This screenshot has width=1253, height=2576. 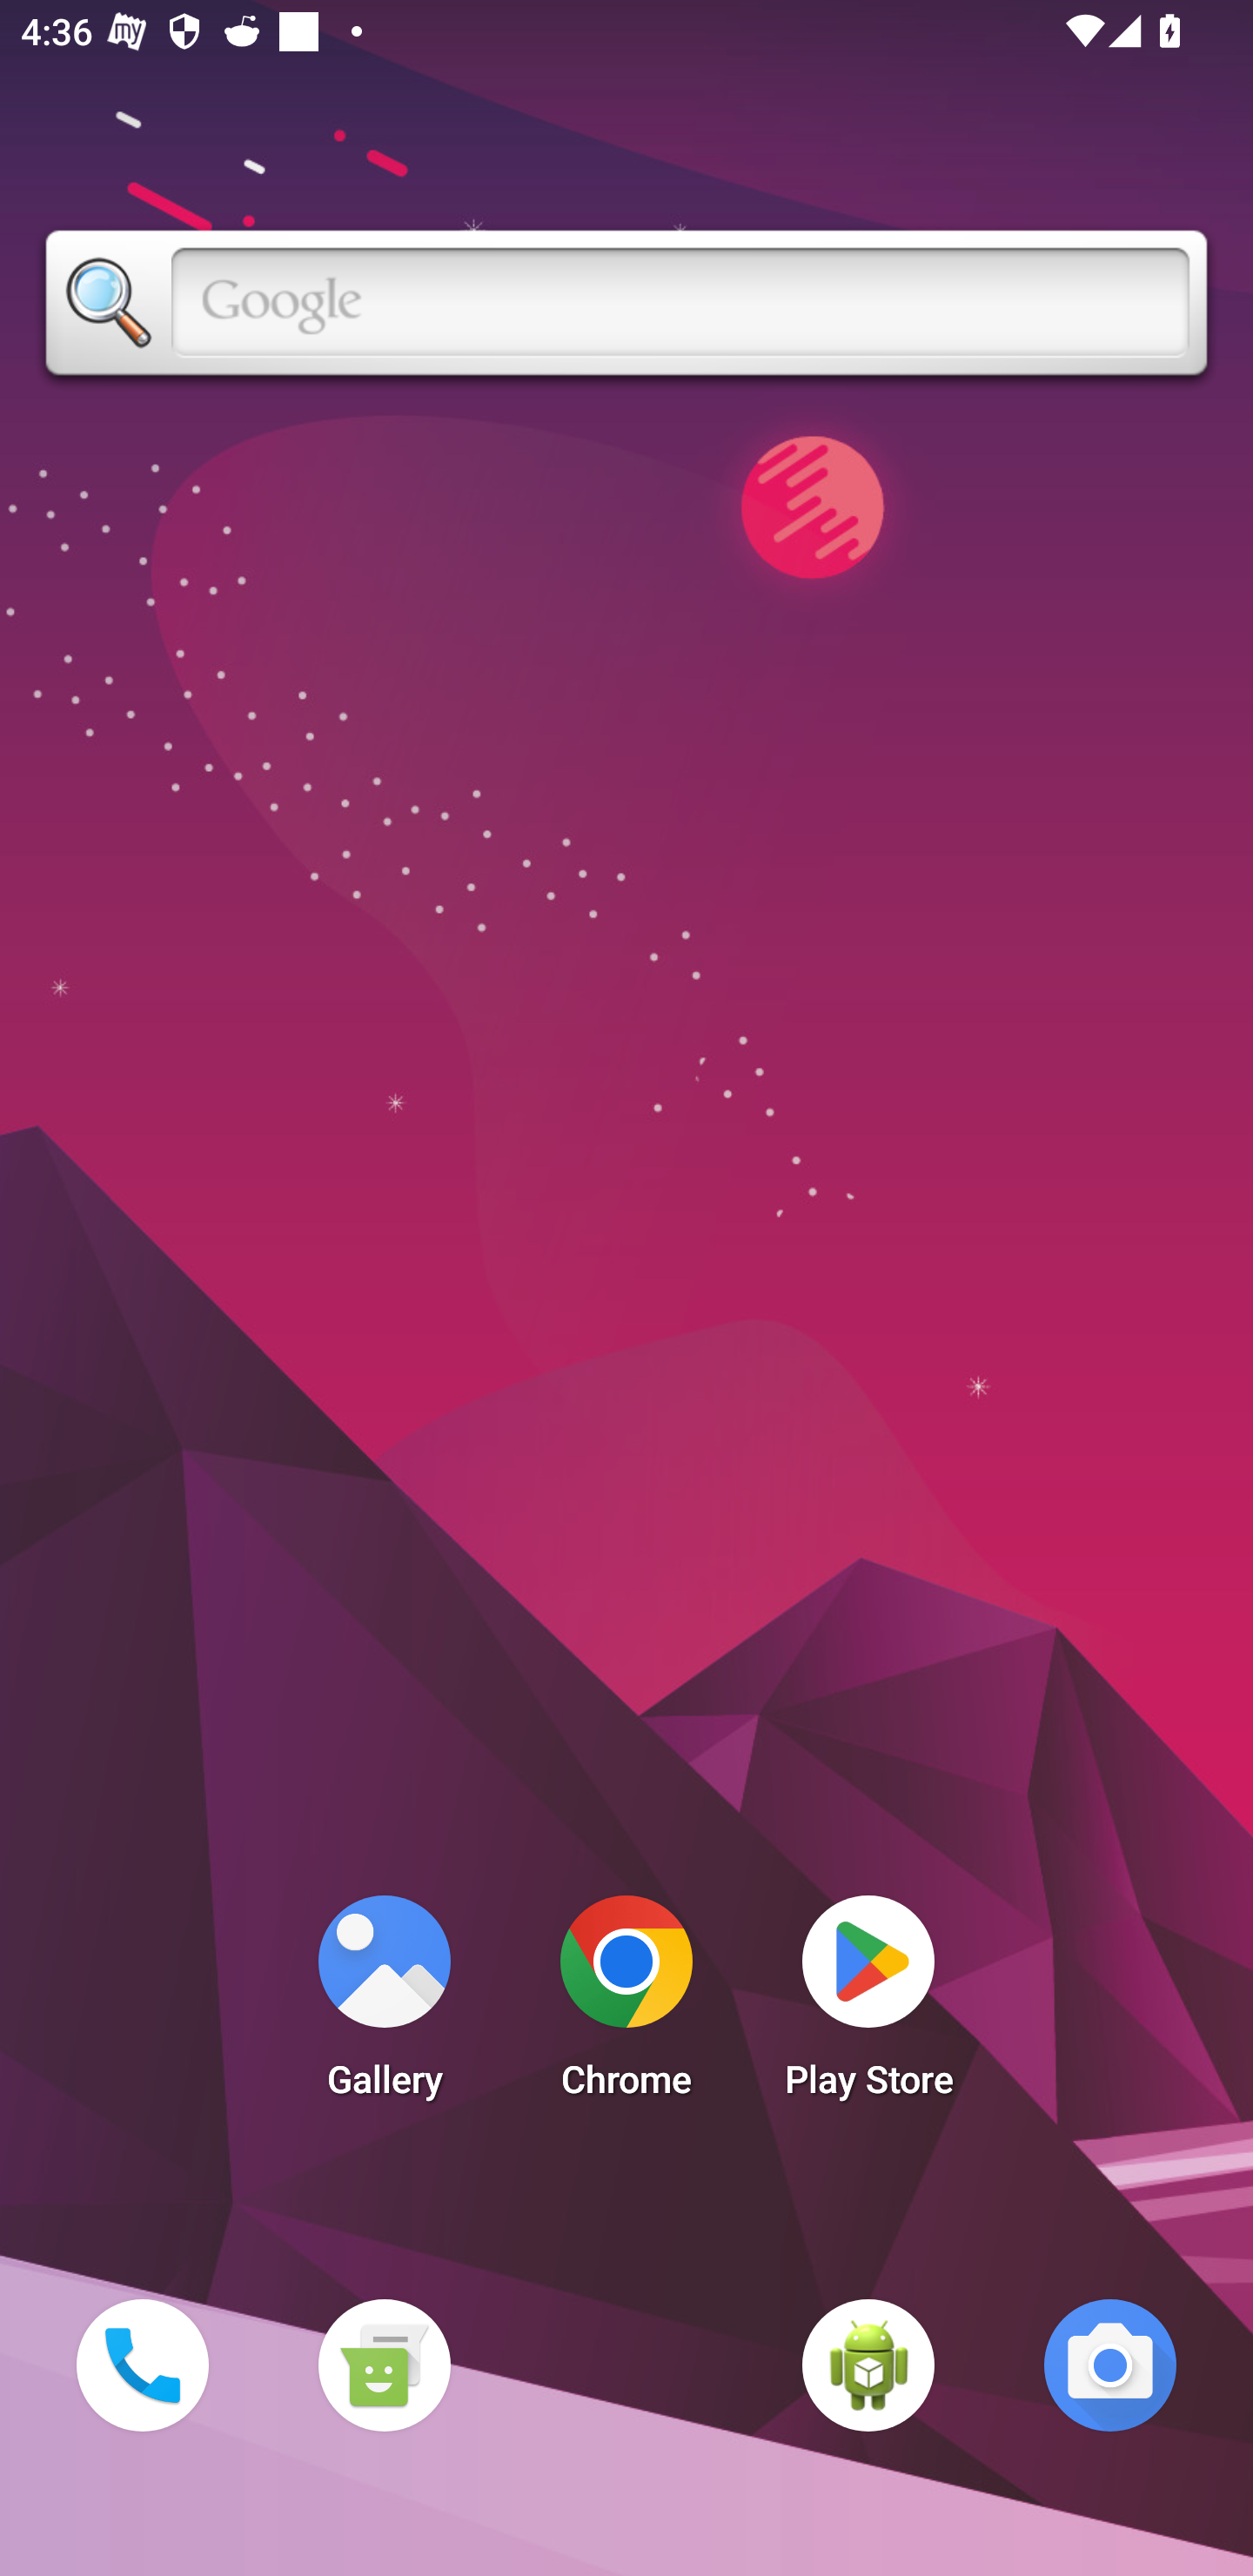 I want to click on Messaging, so click(x=384, y=2365).